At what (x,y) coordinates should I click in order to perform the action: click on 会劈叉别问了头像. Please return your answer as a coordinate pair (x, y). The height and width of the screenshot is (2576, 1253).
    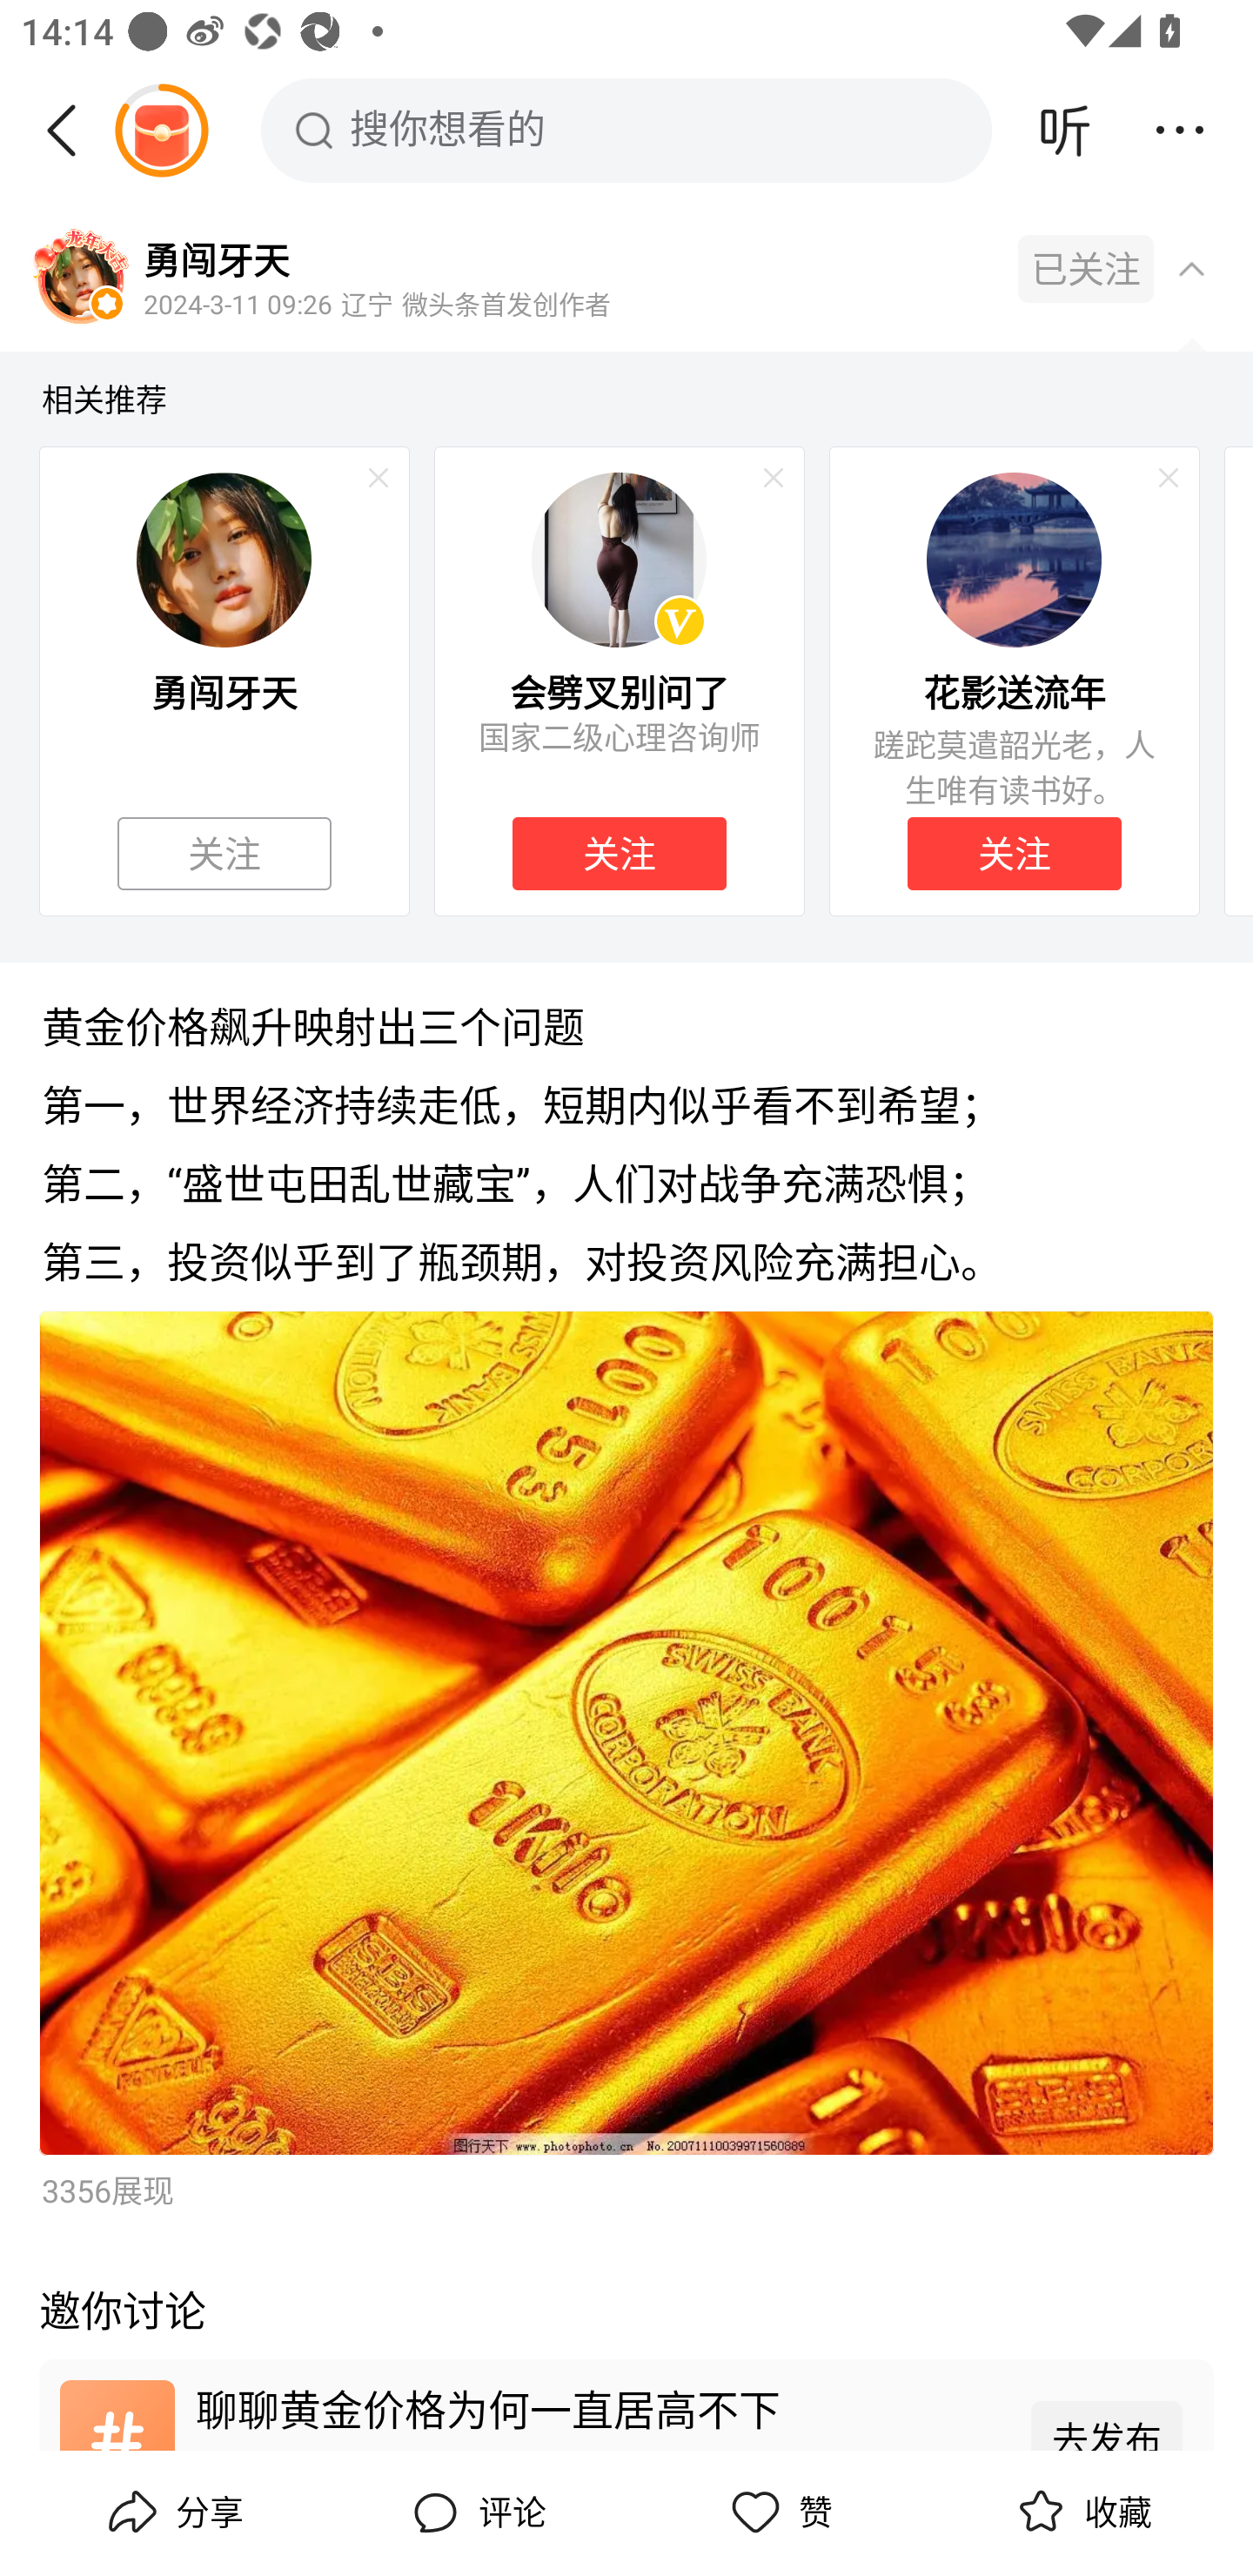
    Looking at the image, I should click on (619, 559).